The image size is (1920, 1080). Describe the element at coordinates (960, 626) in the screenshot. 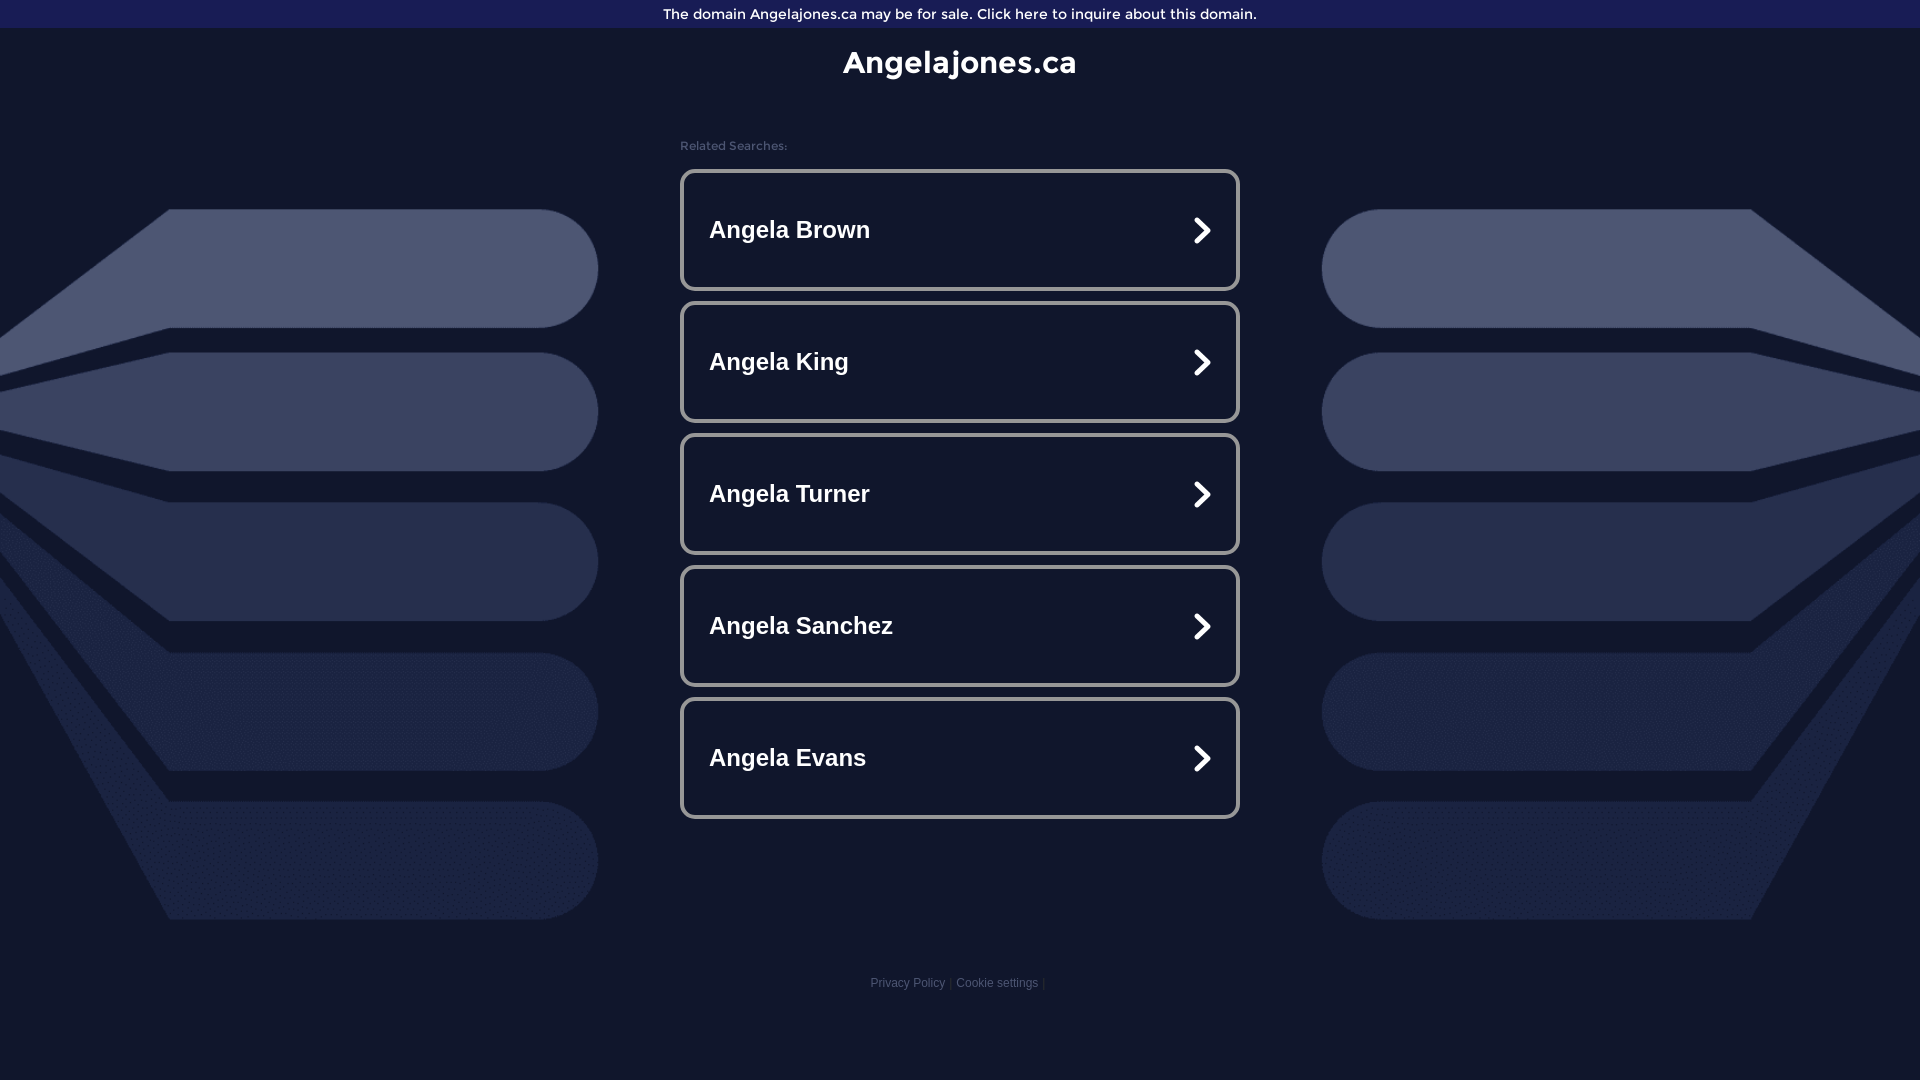

I see `Angela Sanchez` at that location.